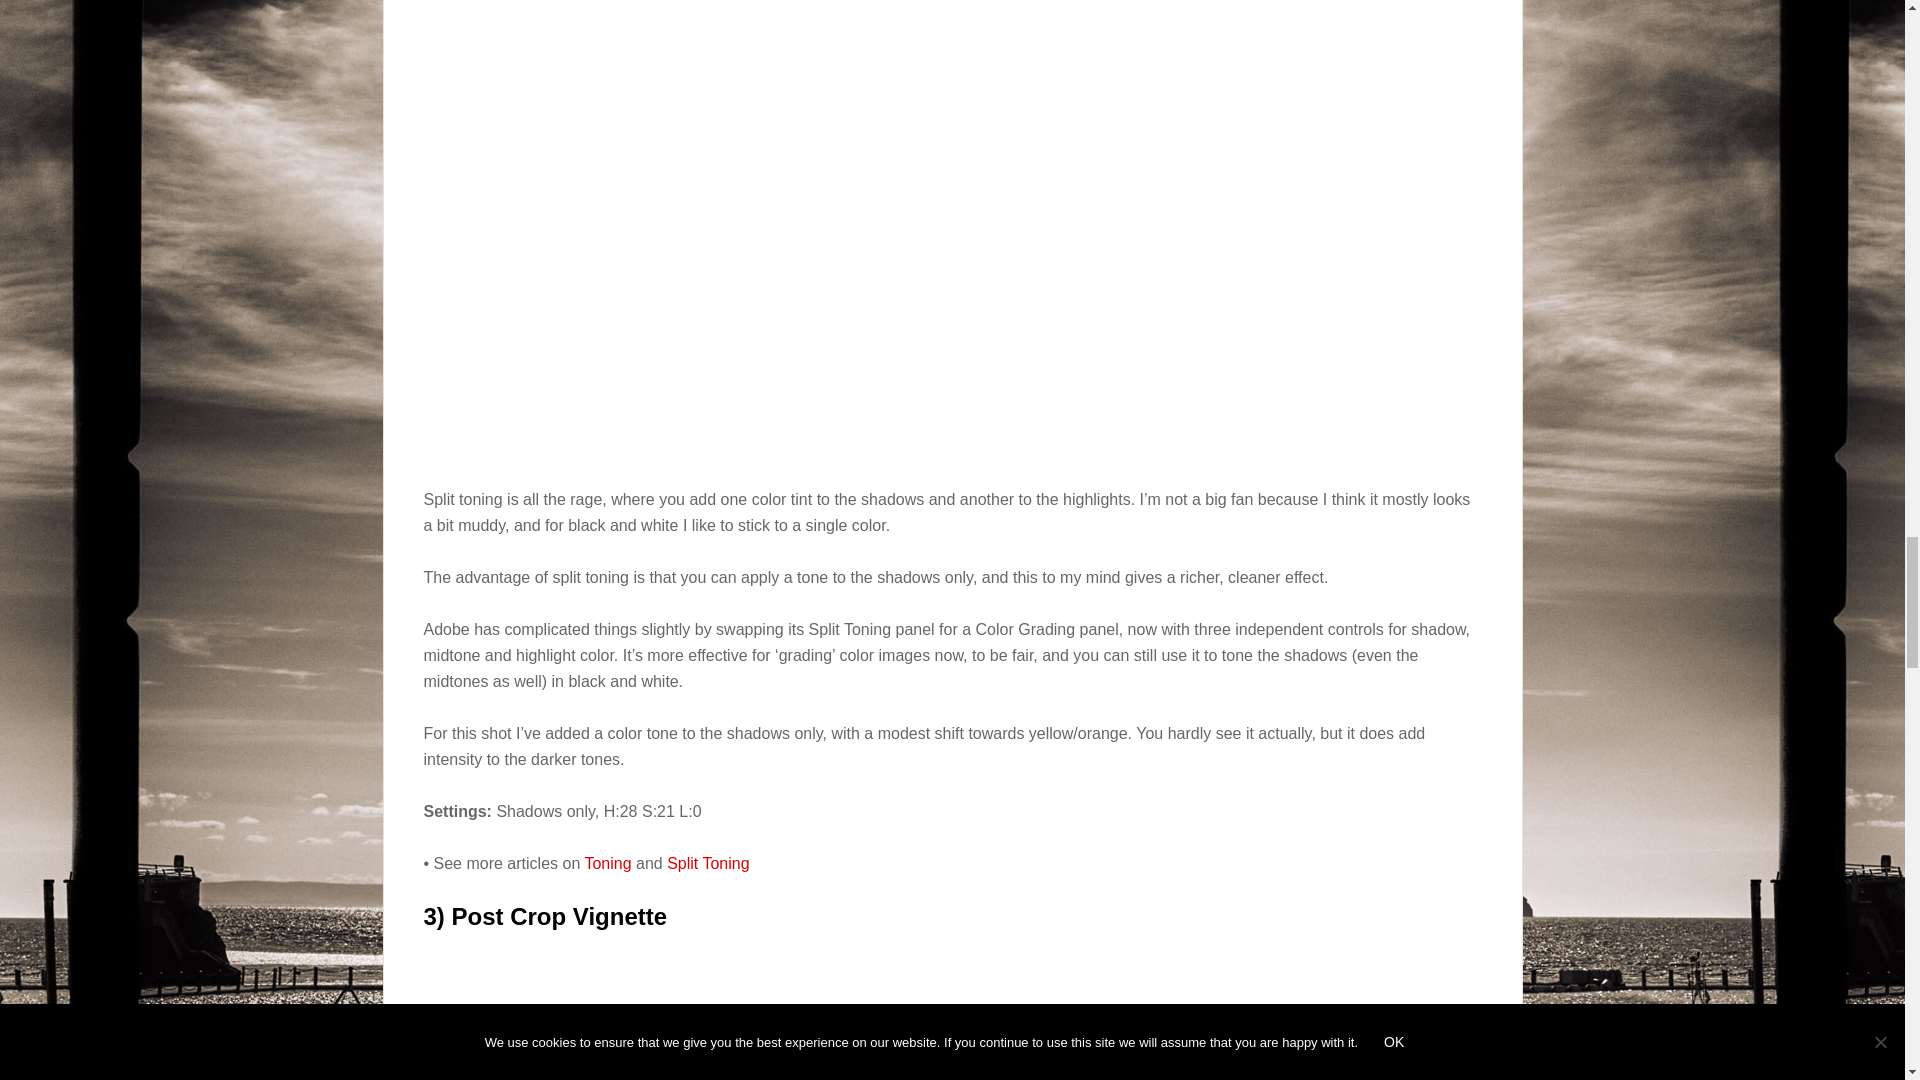  What do you see at coordinates (707, 863) in the screenshot?
I see `Split Toning` at bounding box center [707, 863].